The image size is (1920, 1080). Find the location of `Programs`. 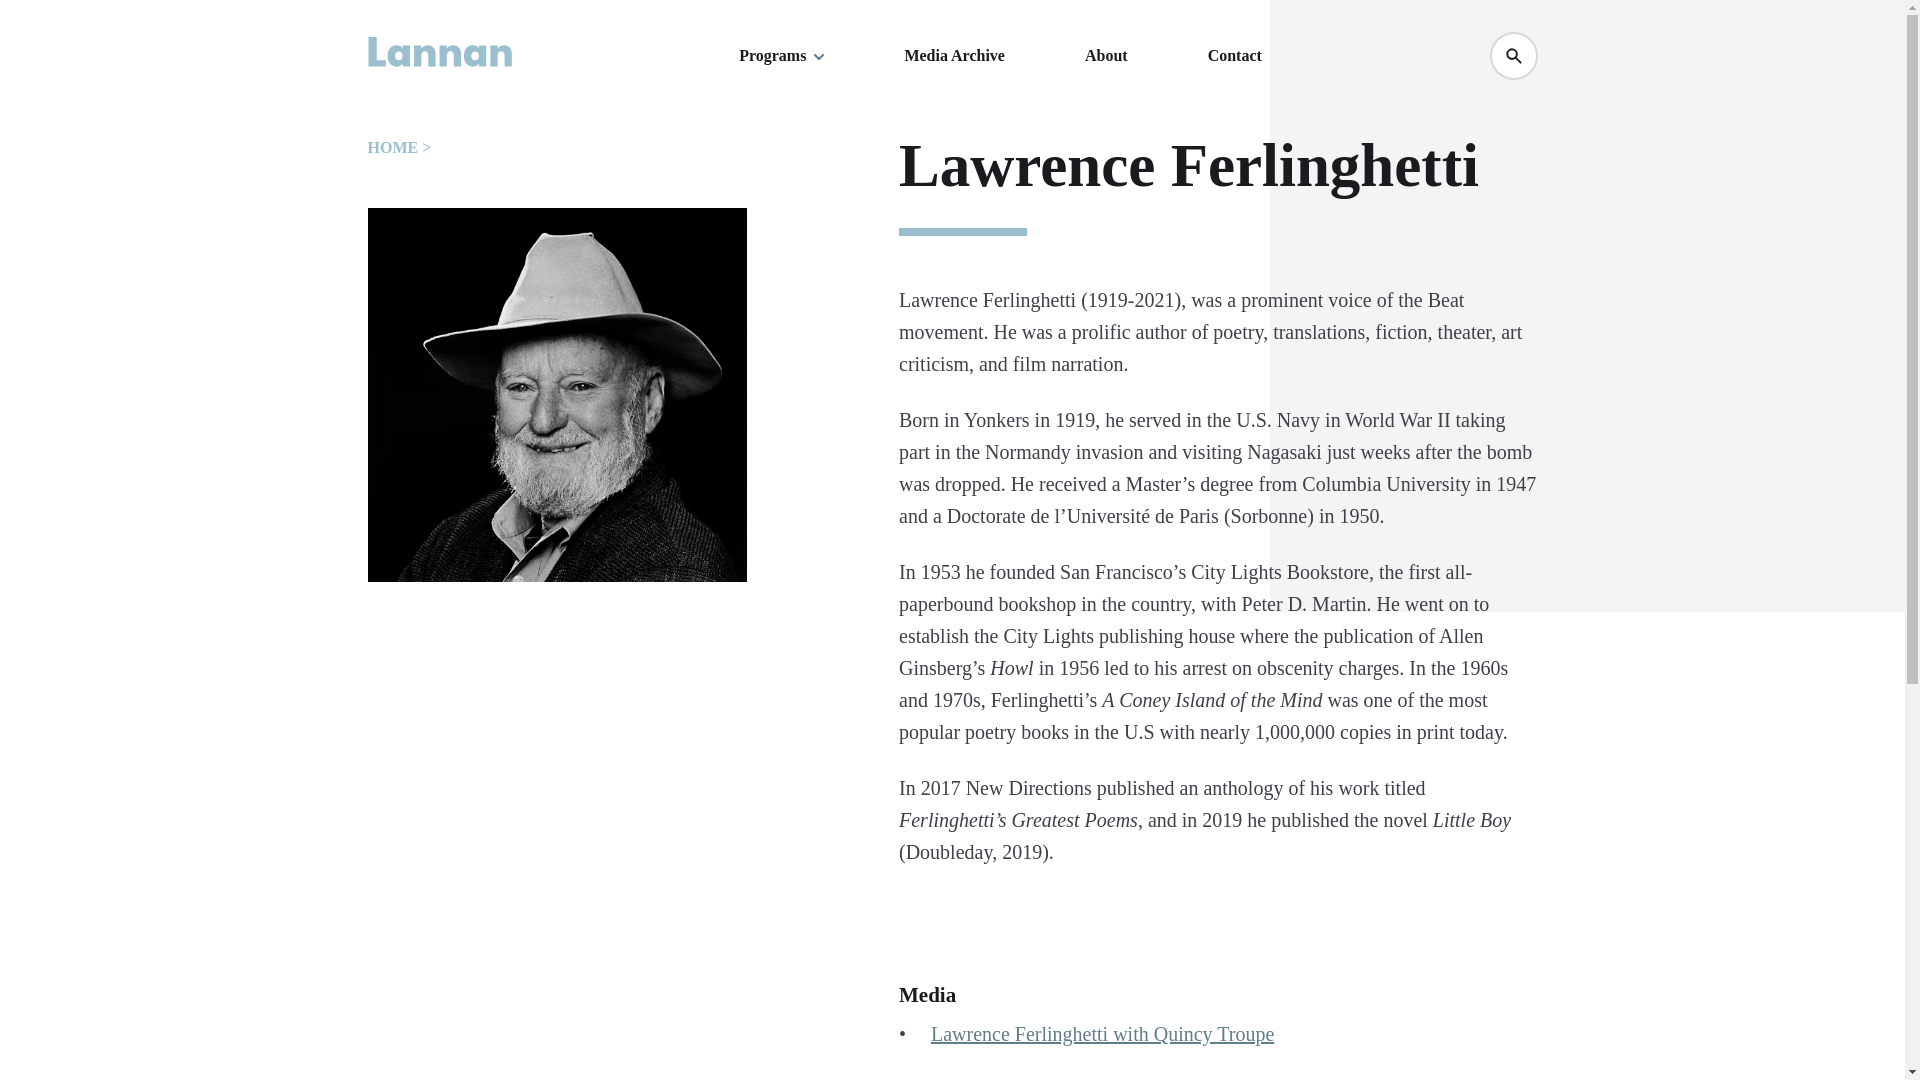

Programs is located at coordinates (781, 55).